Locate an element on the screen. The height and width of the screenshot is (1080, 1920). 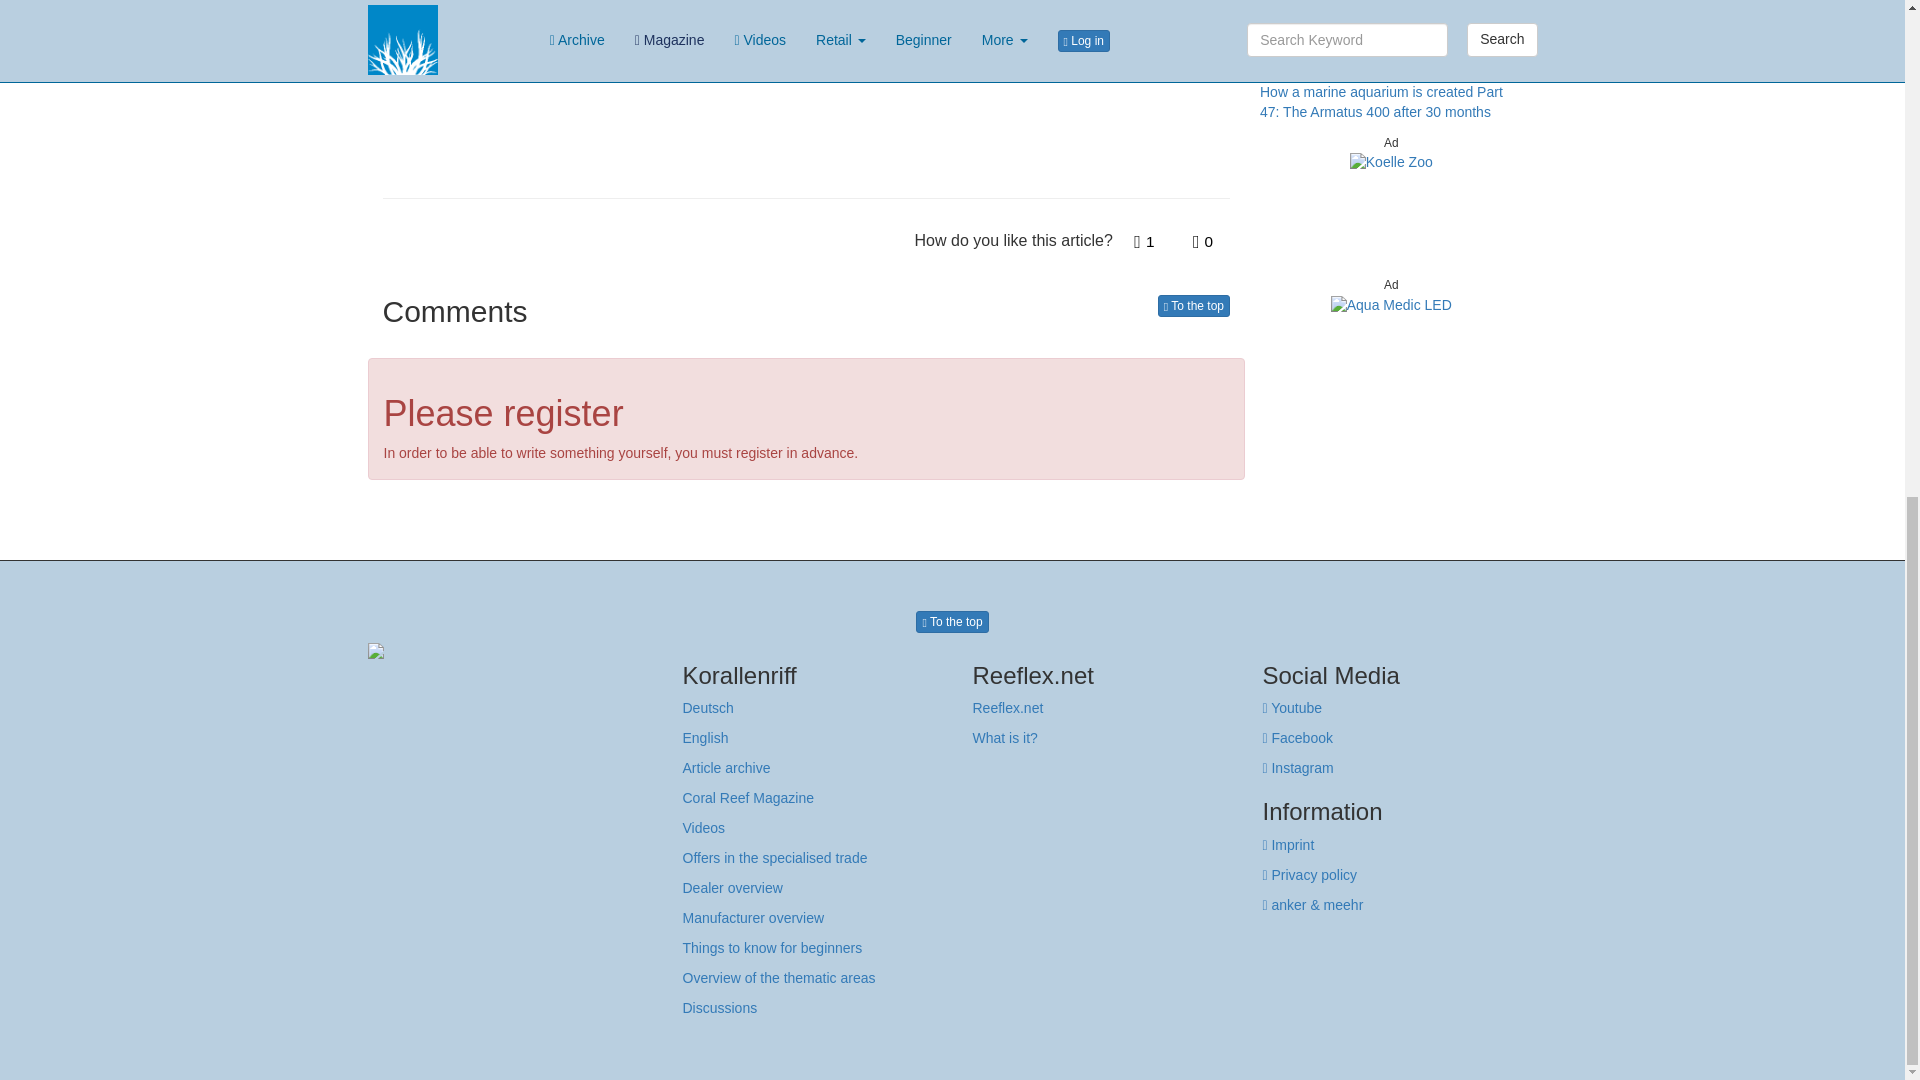
0 is located at coordinates (1202, 242).